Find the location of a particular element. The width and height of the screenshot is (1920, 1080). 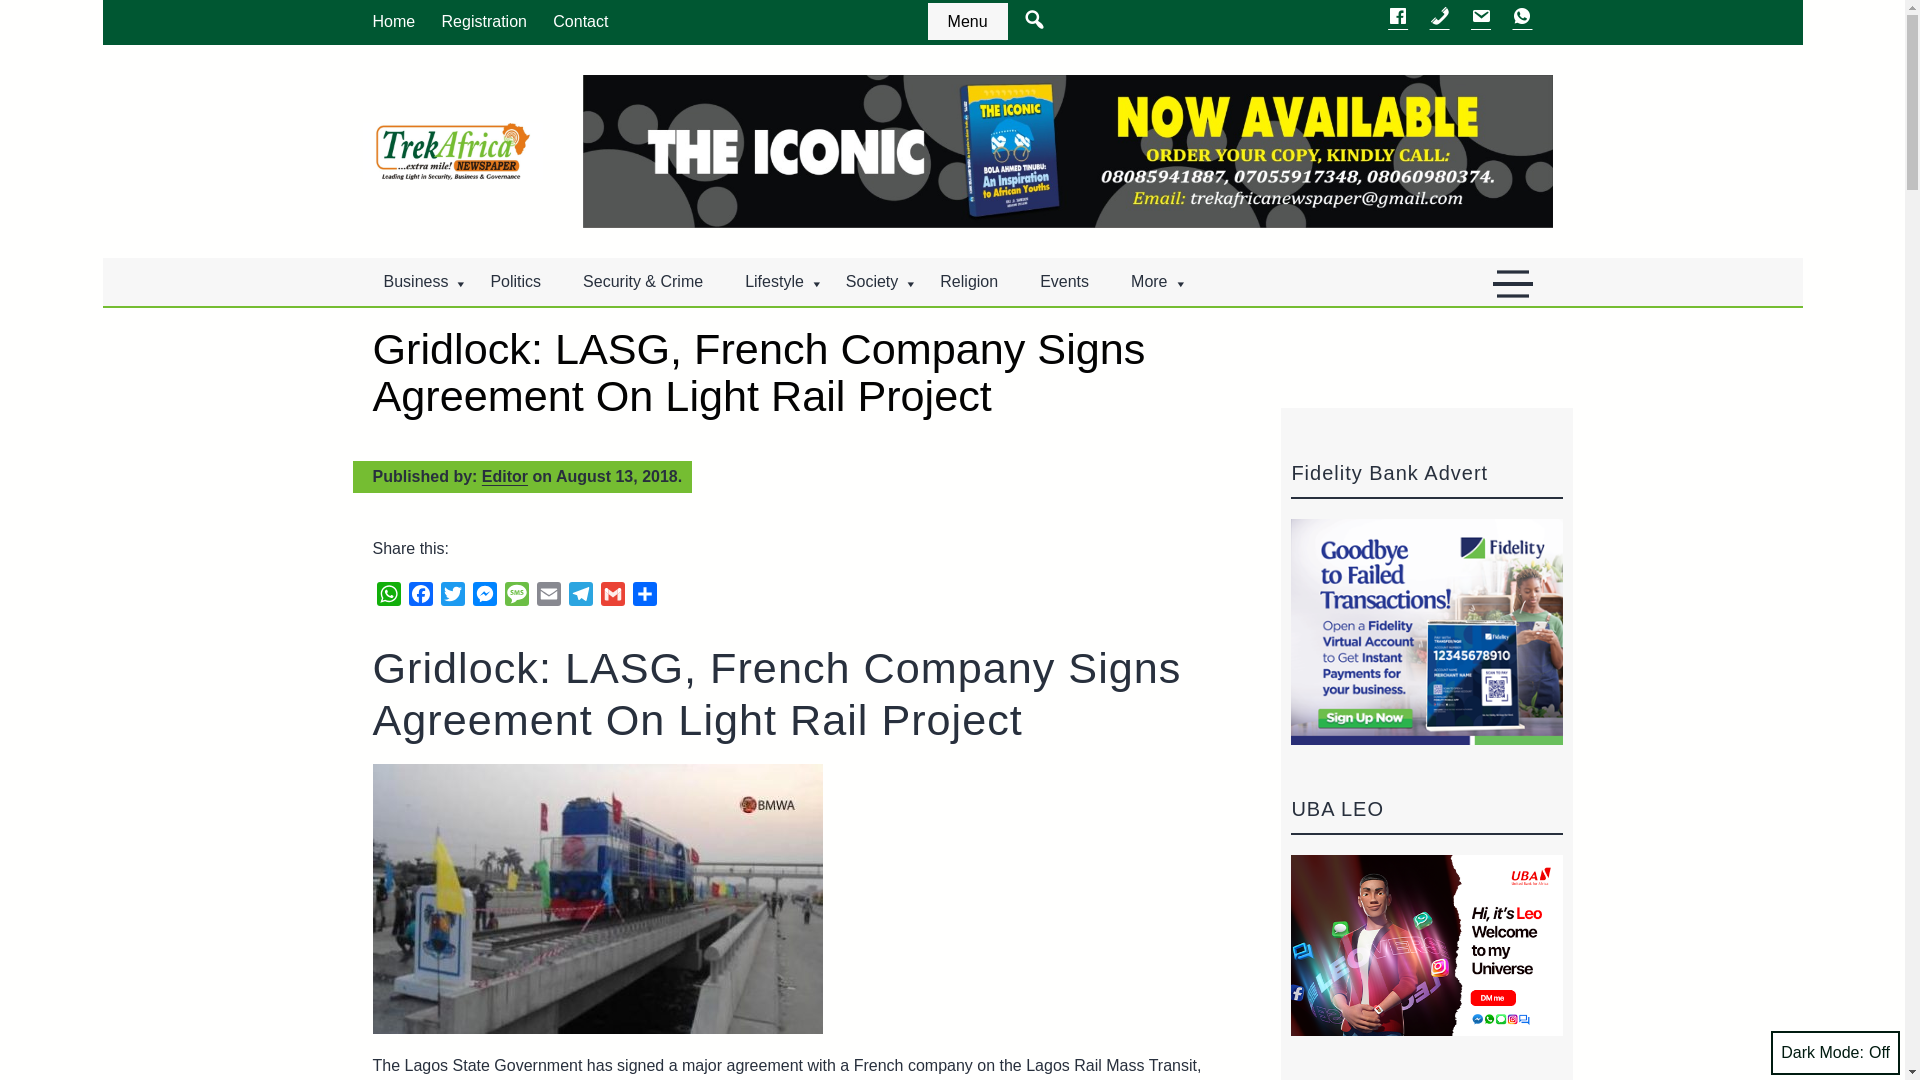

Email is located at coordinates (548, 598).